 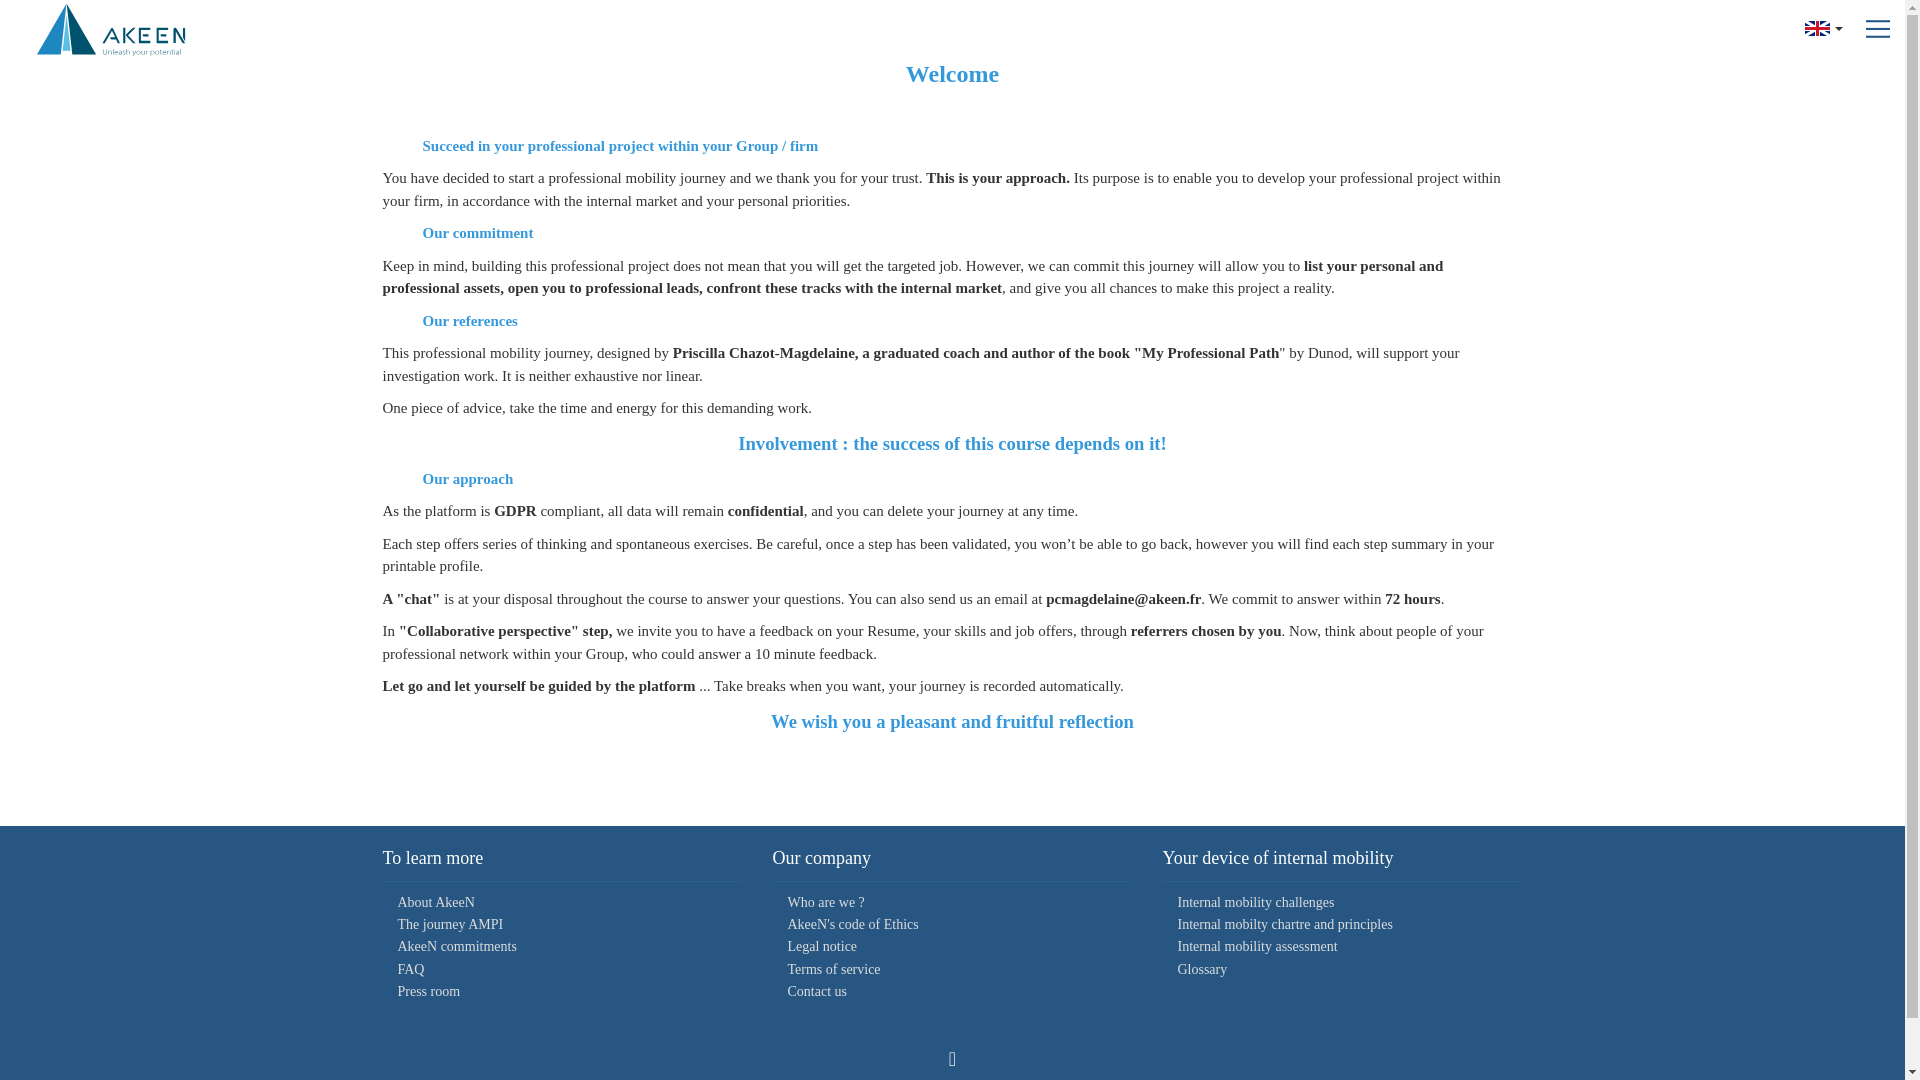 I want to click on The journey AMPI, so click(x=450, y=924).